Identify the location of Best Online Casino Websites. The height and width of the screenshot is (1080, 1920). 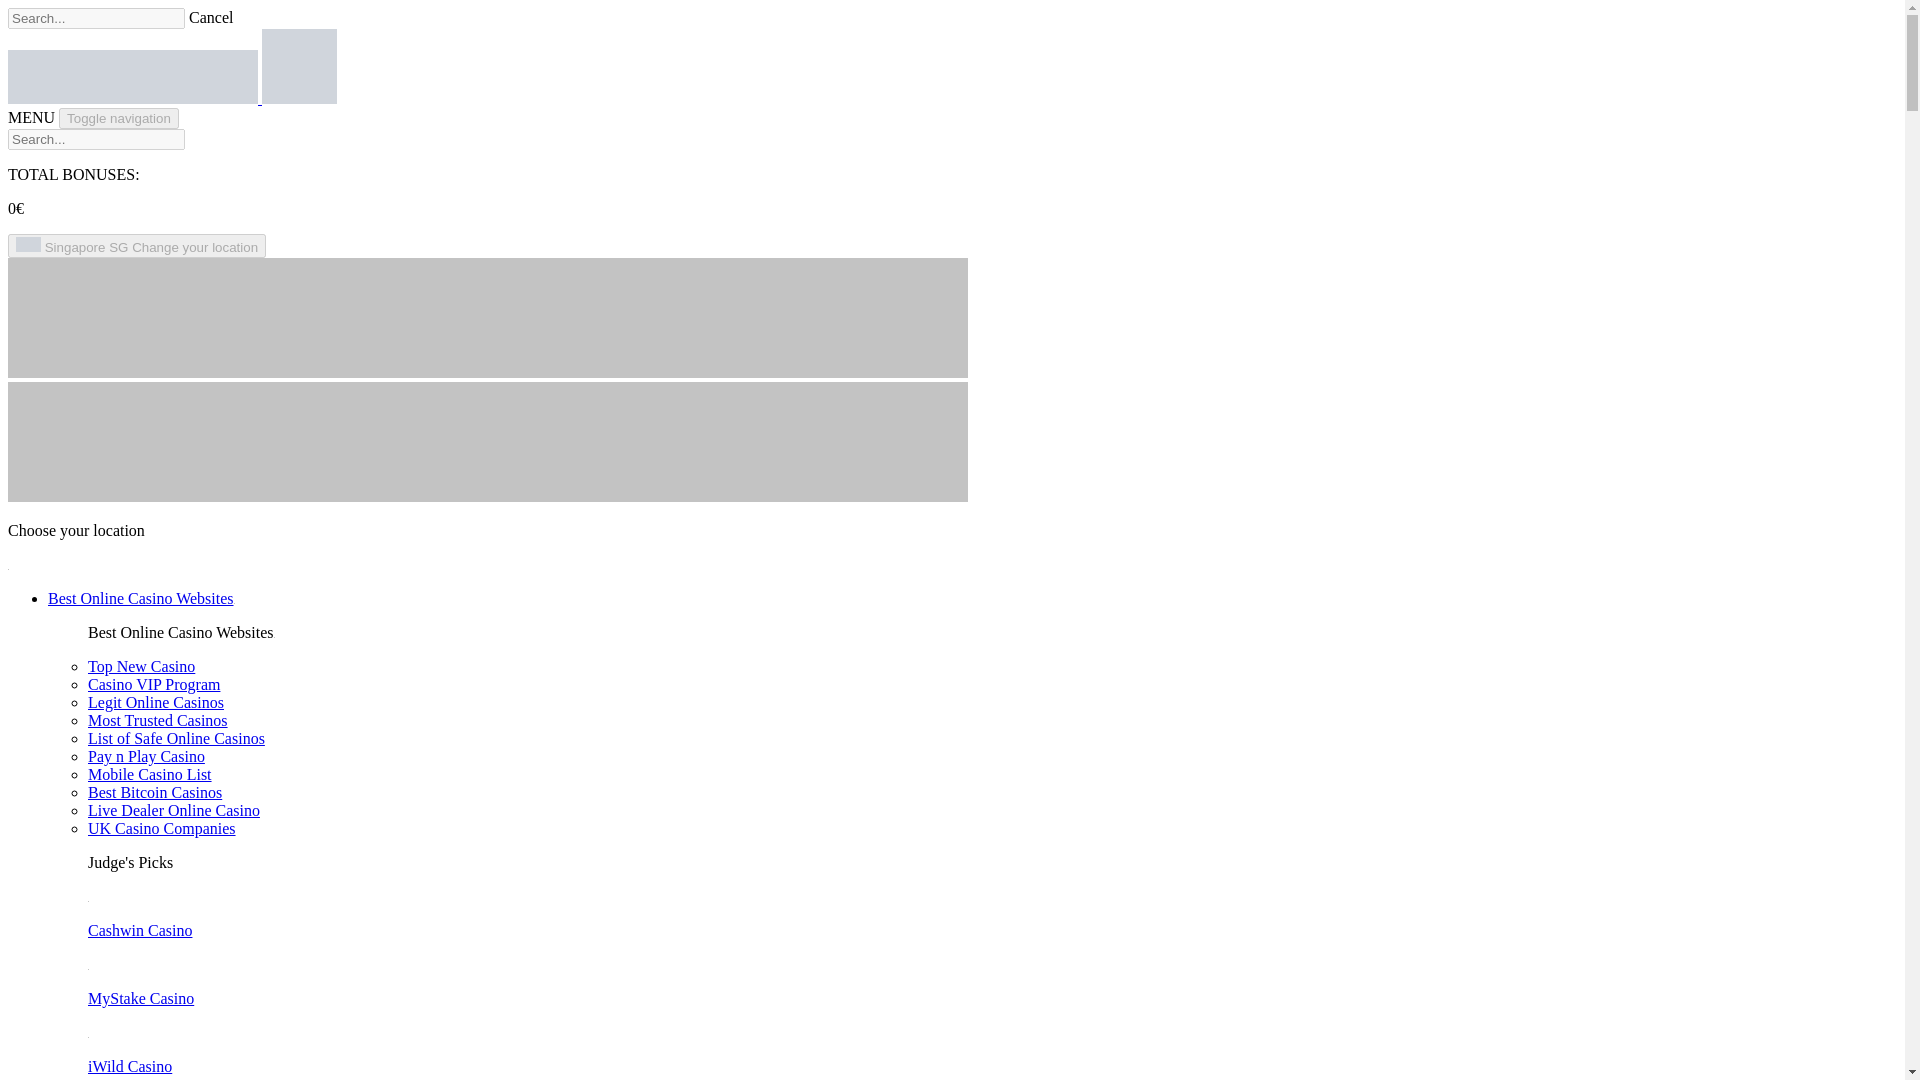
(141, 598).